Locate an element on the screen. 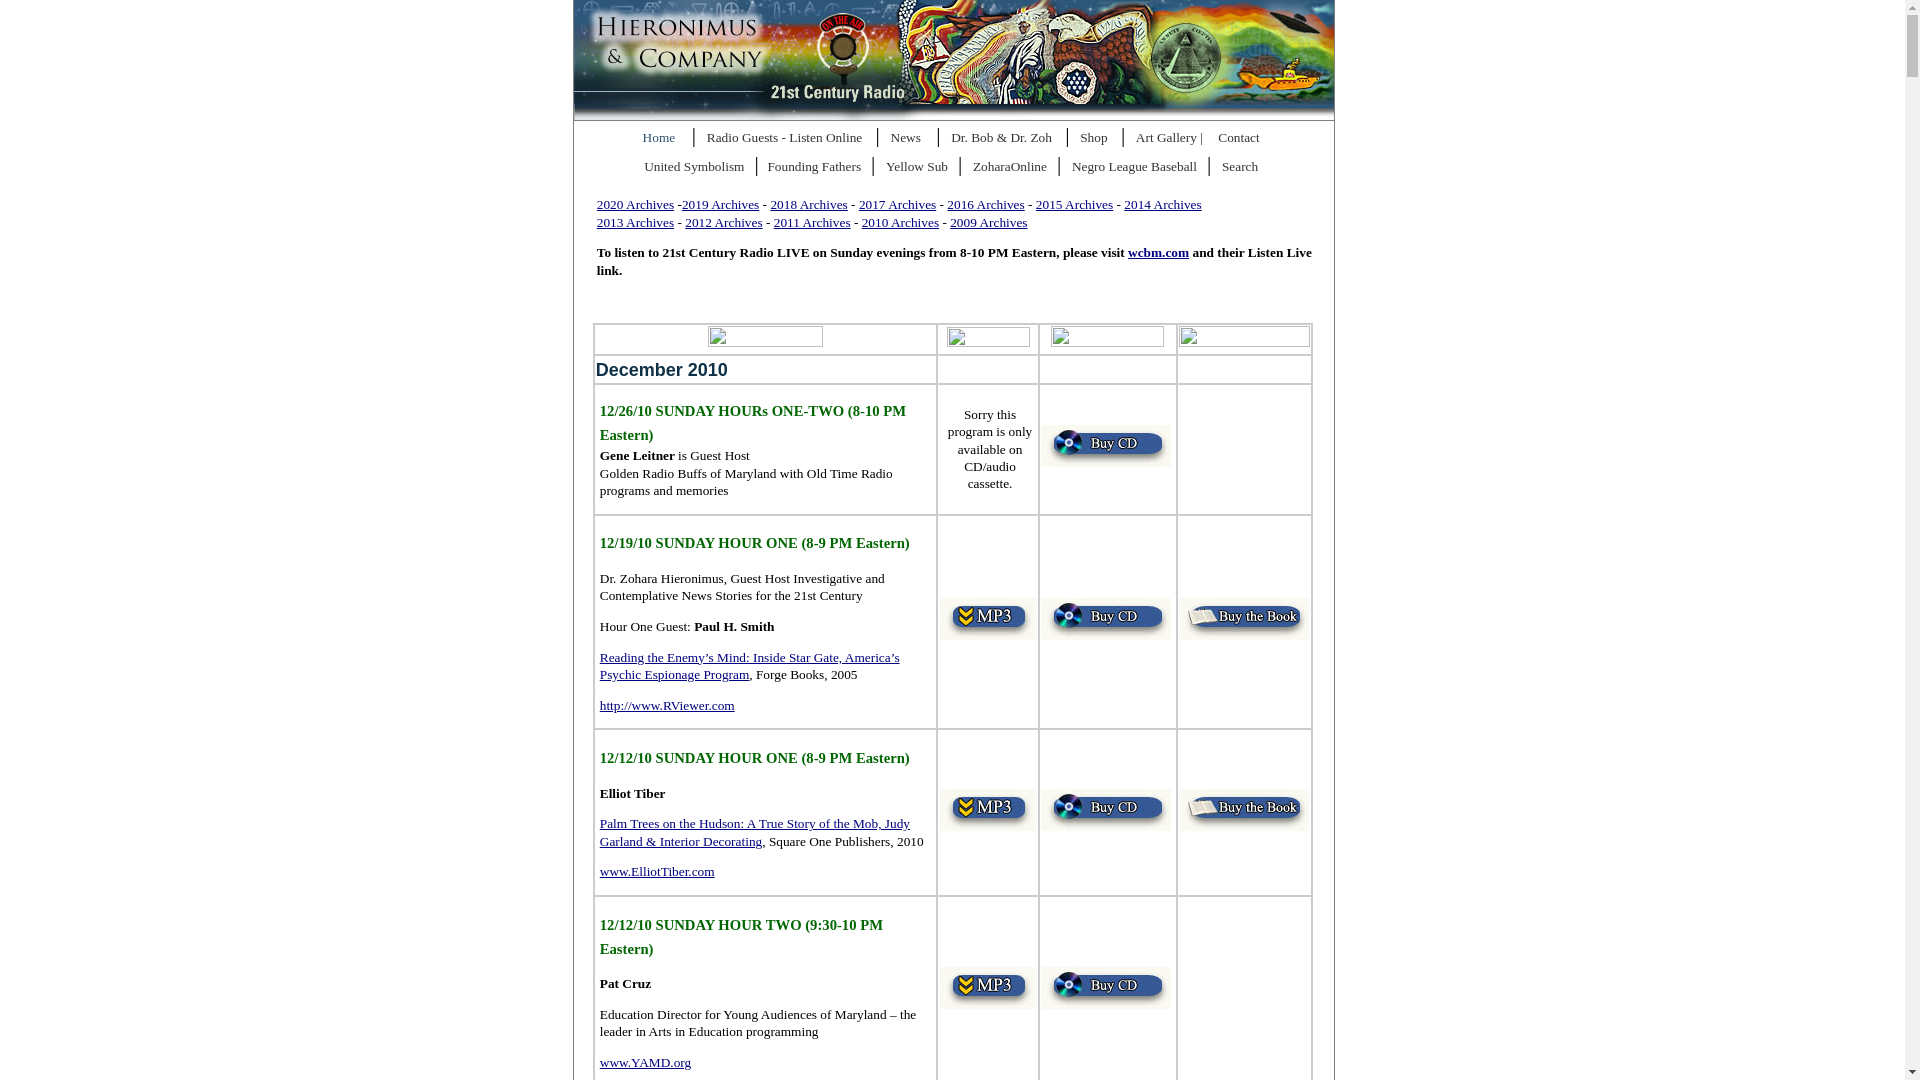 This screenshot has width=1920, height=1080. Art Gallery | is located at coordinates (1172, 140).